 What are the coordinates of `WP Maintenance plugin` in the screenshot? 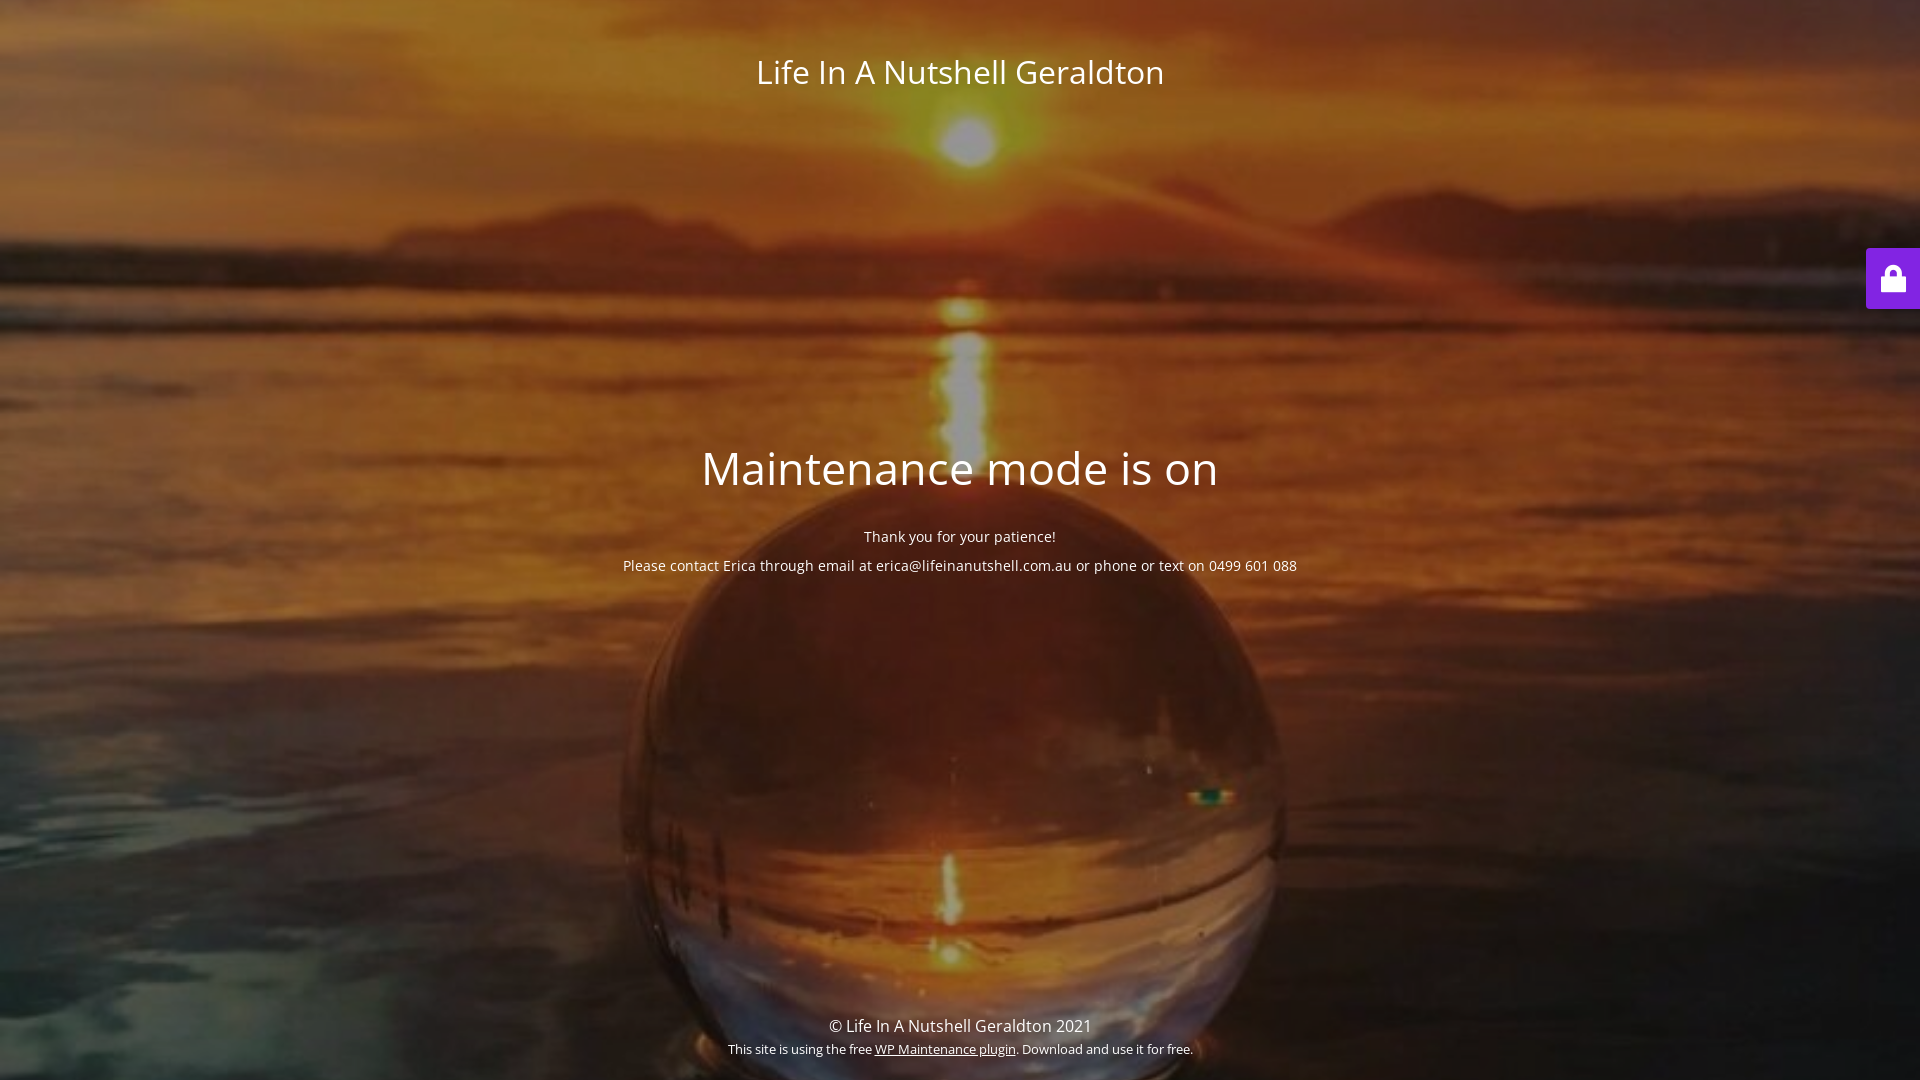 It's located at (944, 1049).